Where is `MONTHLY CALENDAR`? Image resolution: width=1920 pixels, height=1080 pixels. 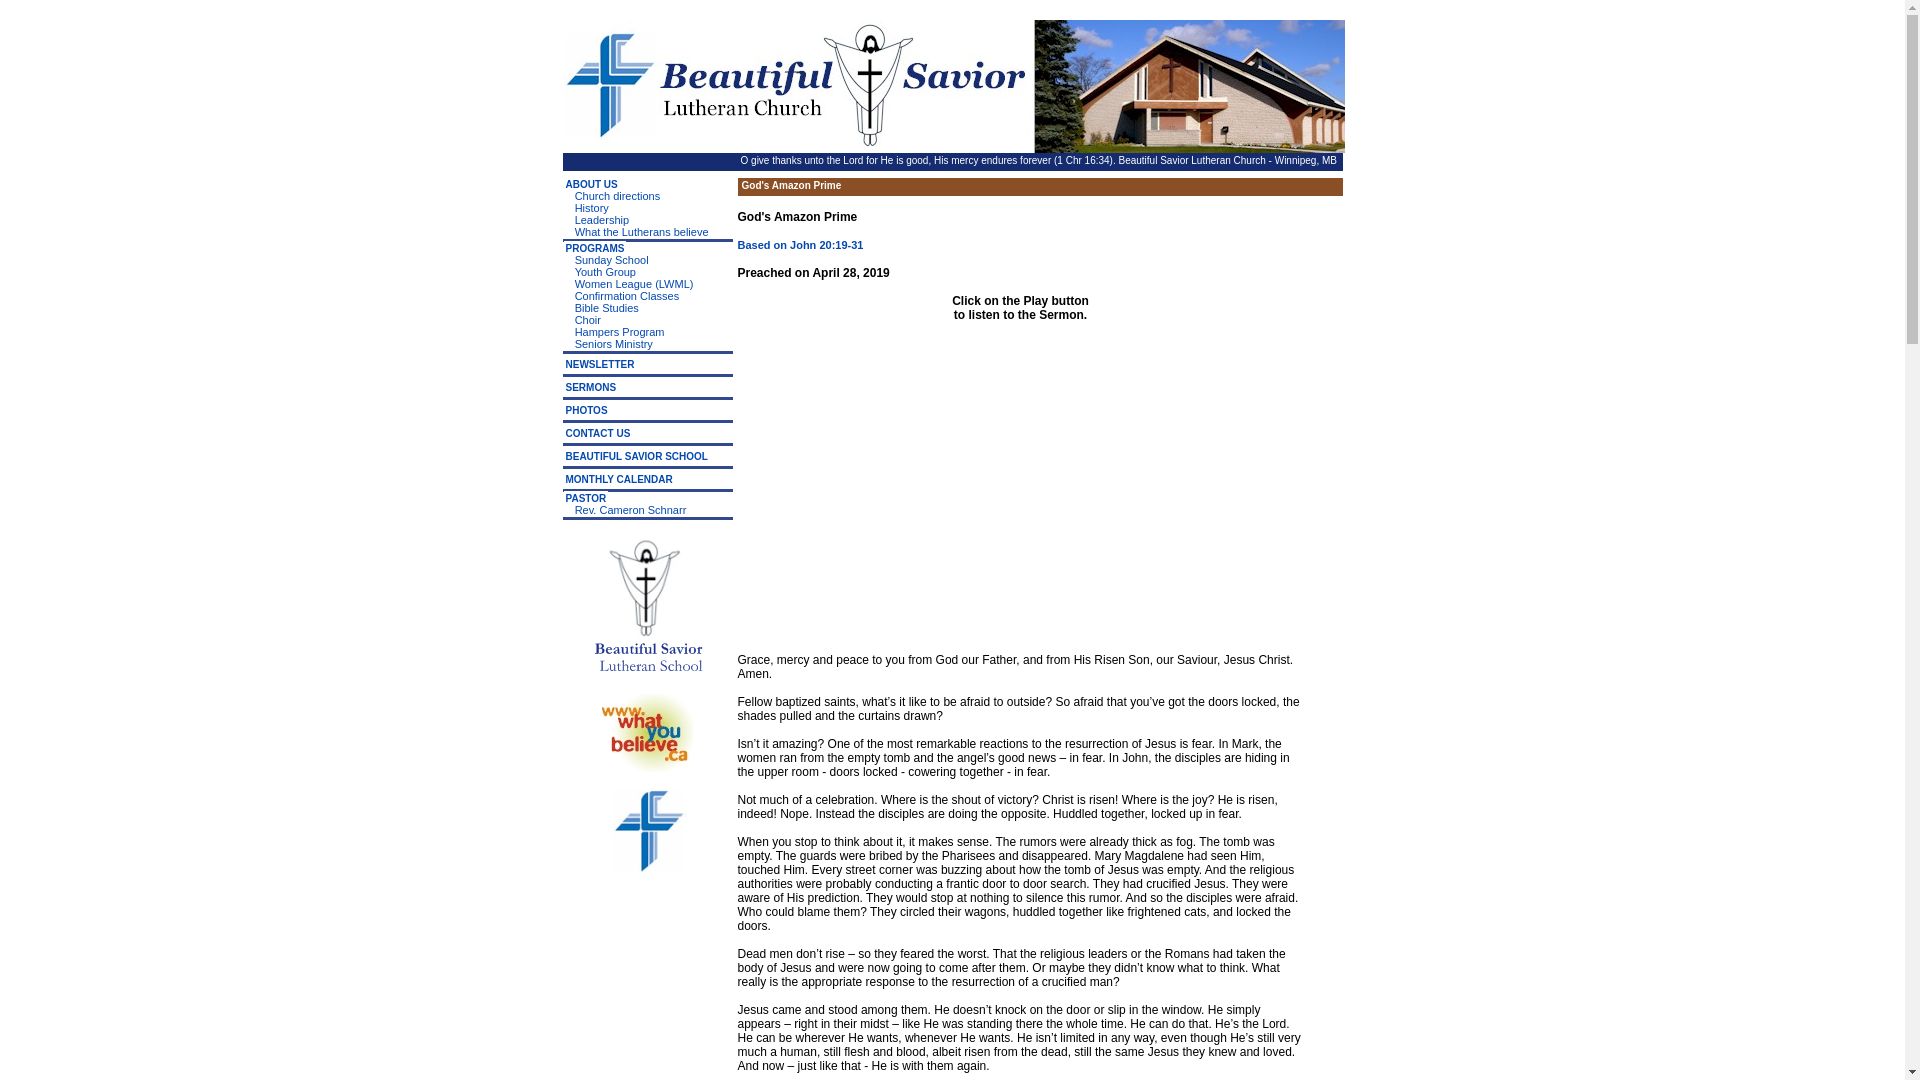 MONTHLY CALENDAR is located at coordinates (620, 479).